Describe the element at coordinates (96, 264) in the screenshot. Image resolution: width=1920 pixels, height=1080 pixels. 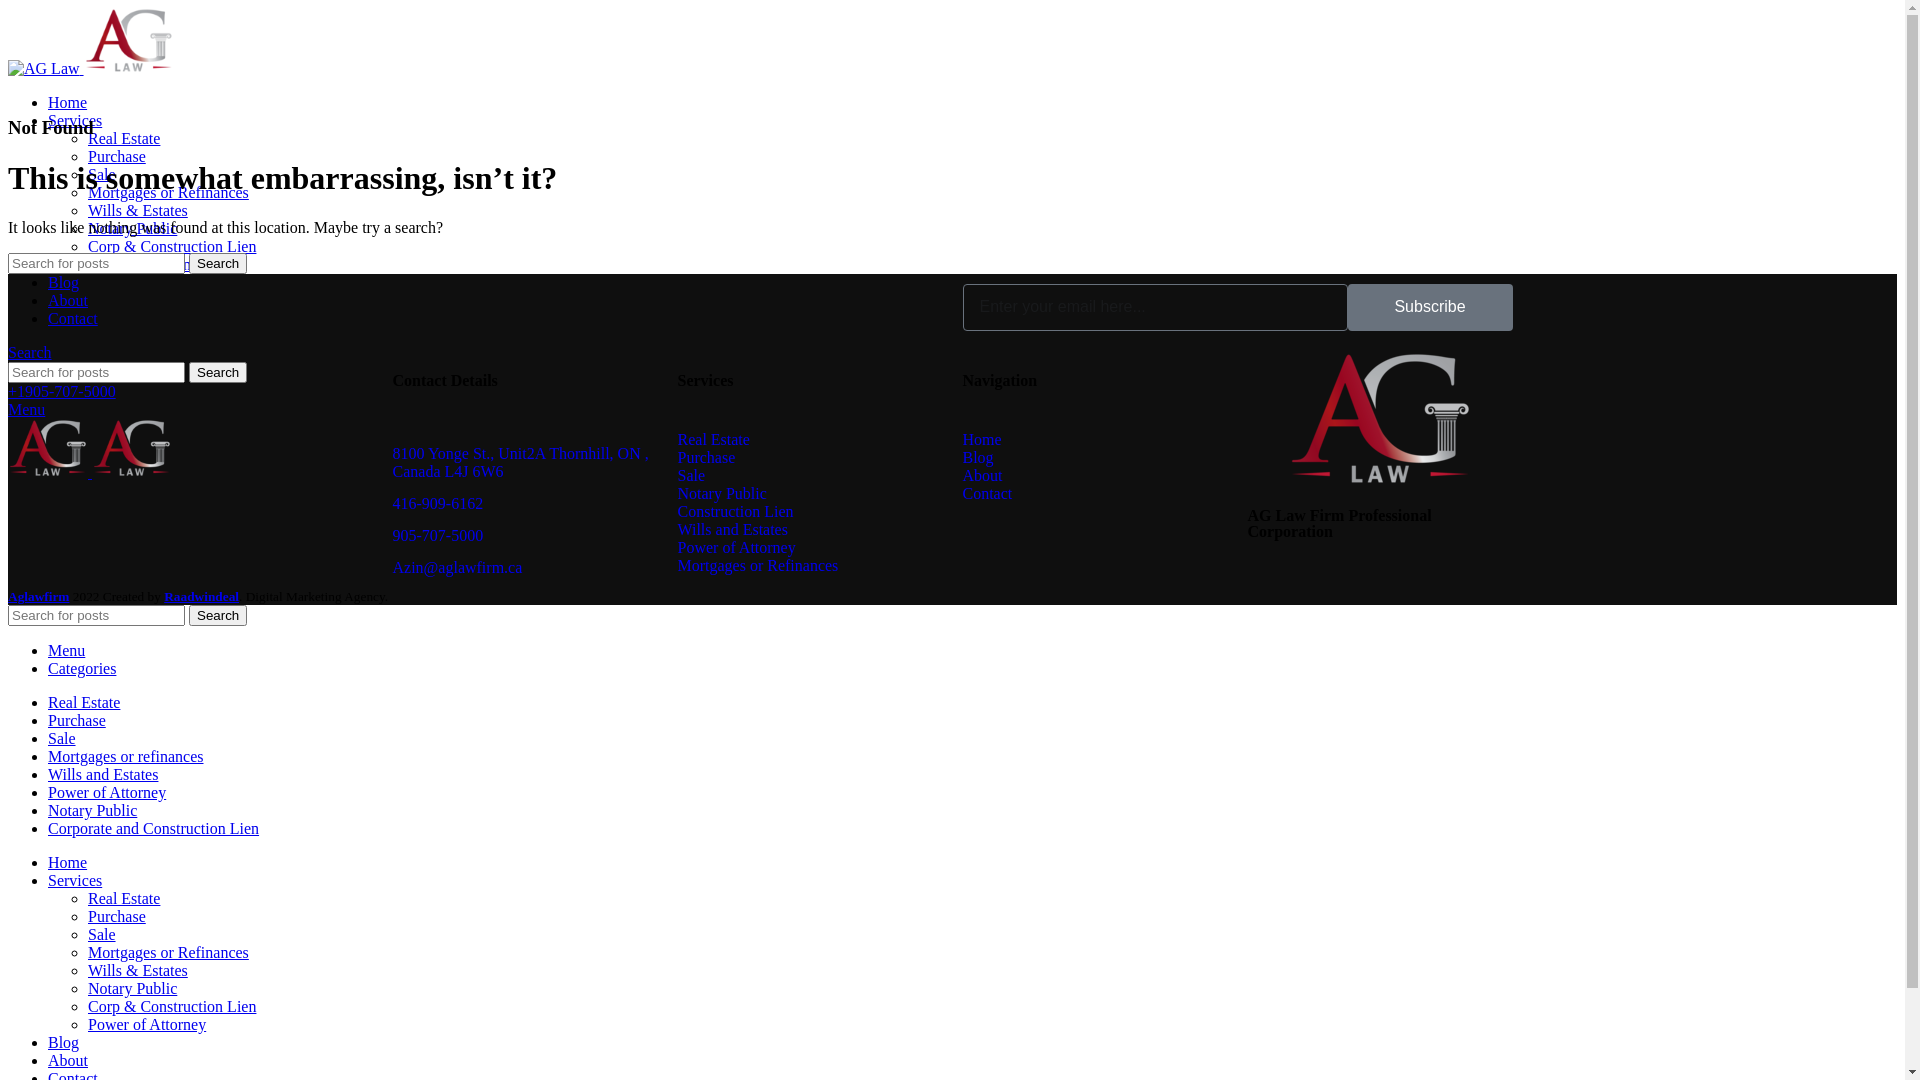
I see `Search for posts` at that location.